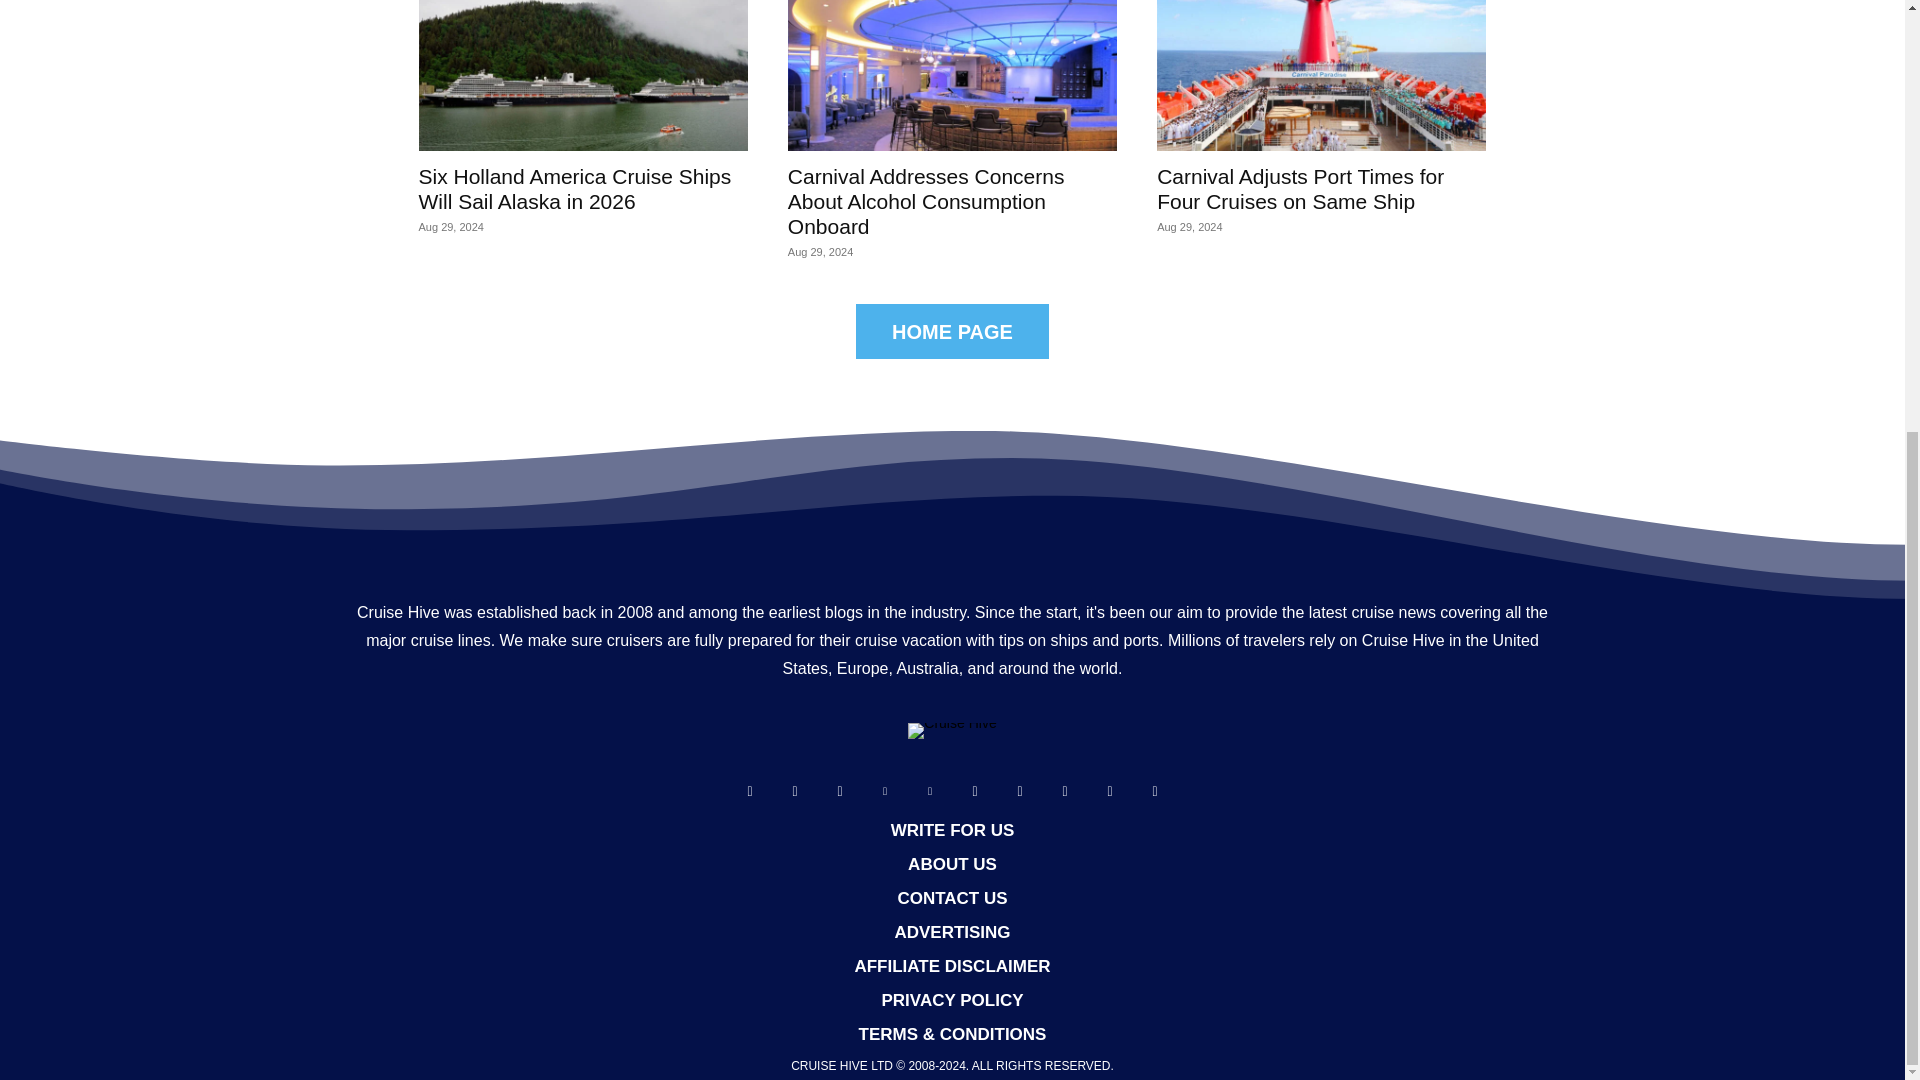 The image size is (1920, 1080). What do you see at coordinates (1300, 188) in the screenshot?
I see `Carnival Adjusts Port Times for Four Cruises on Same Ship` at bounding box center [1300, 188].